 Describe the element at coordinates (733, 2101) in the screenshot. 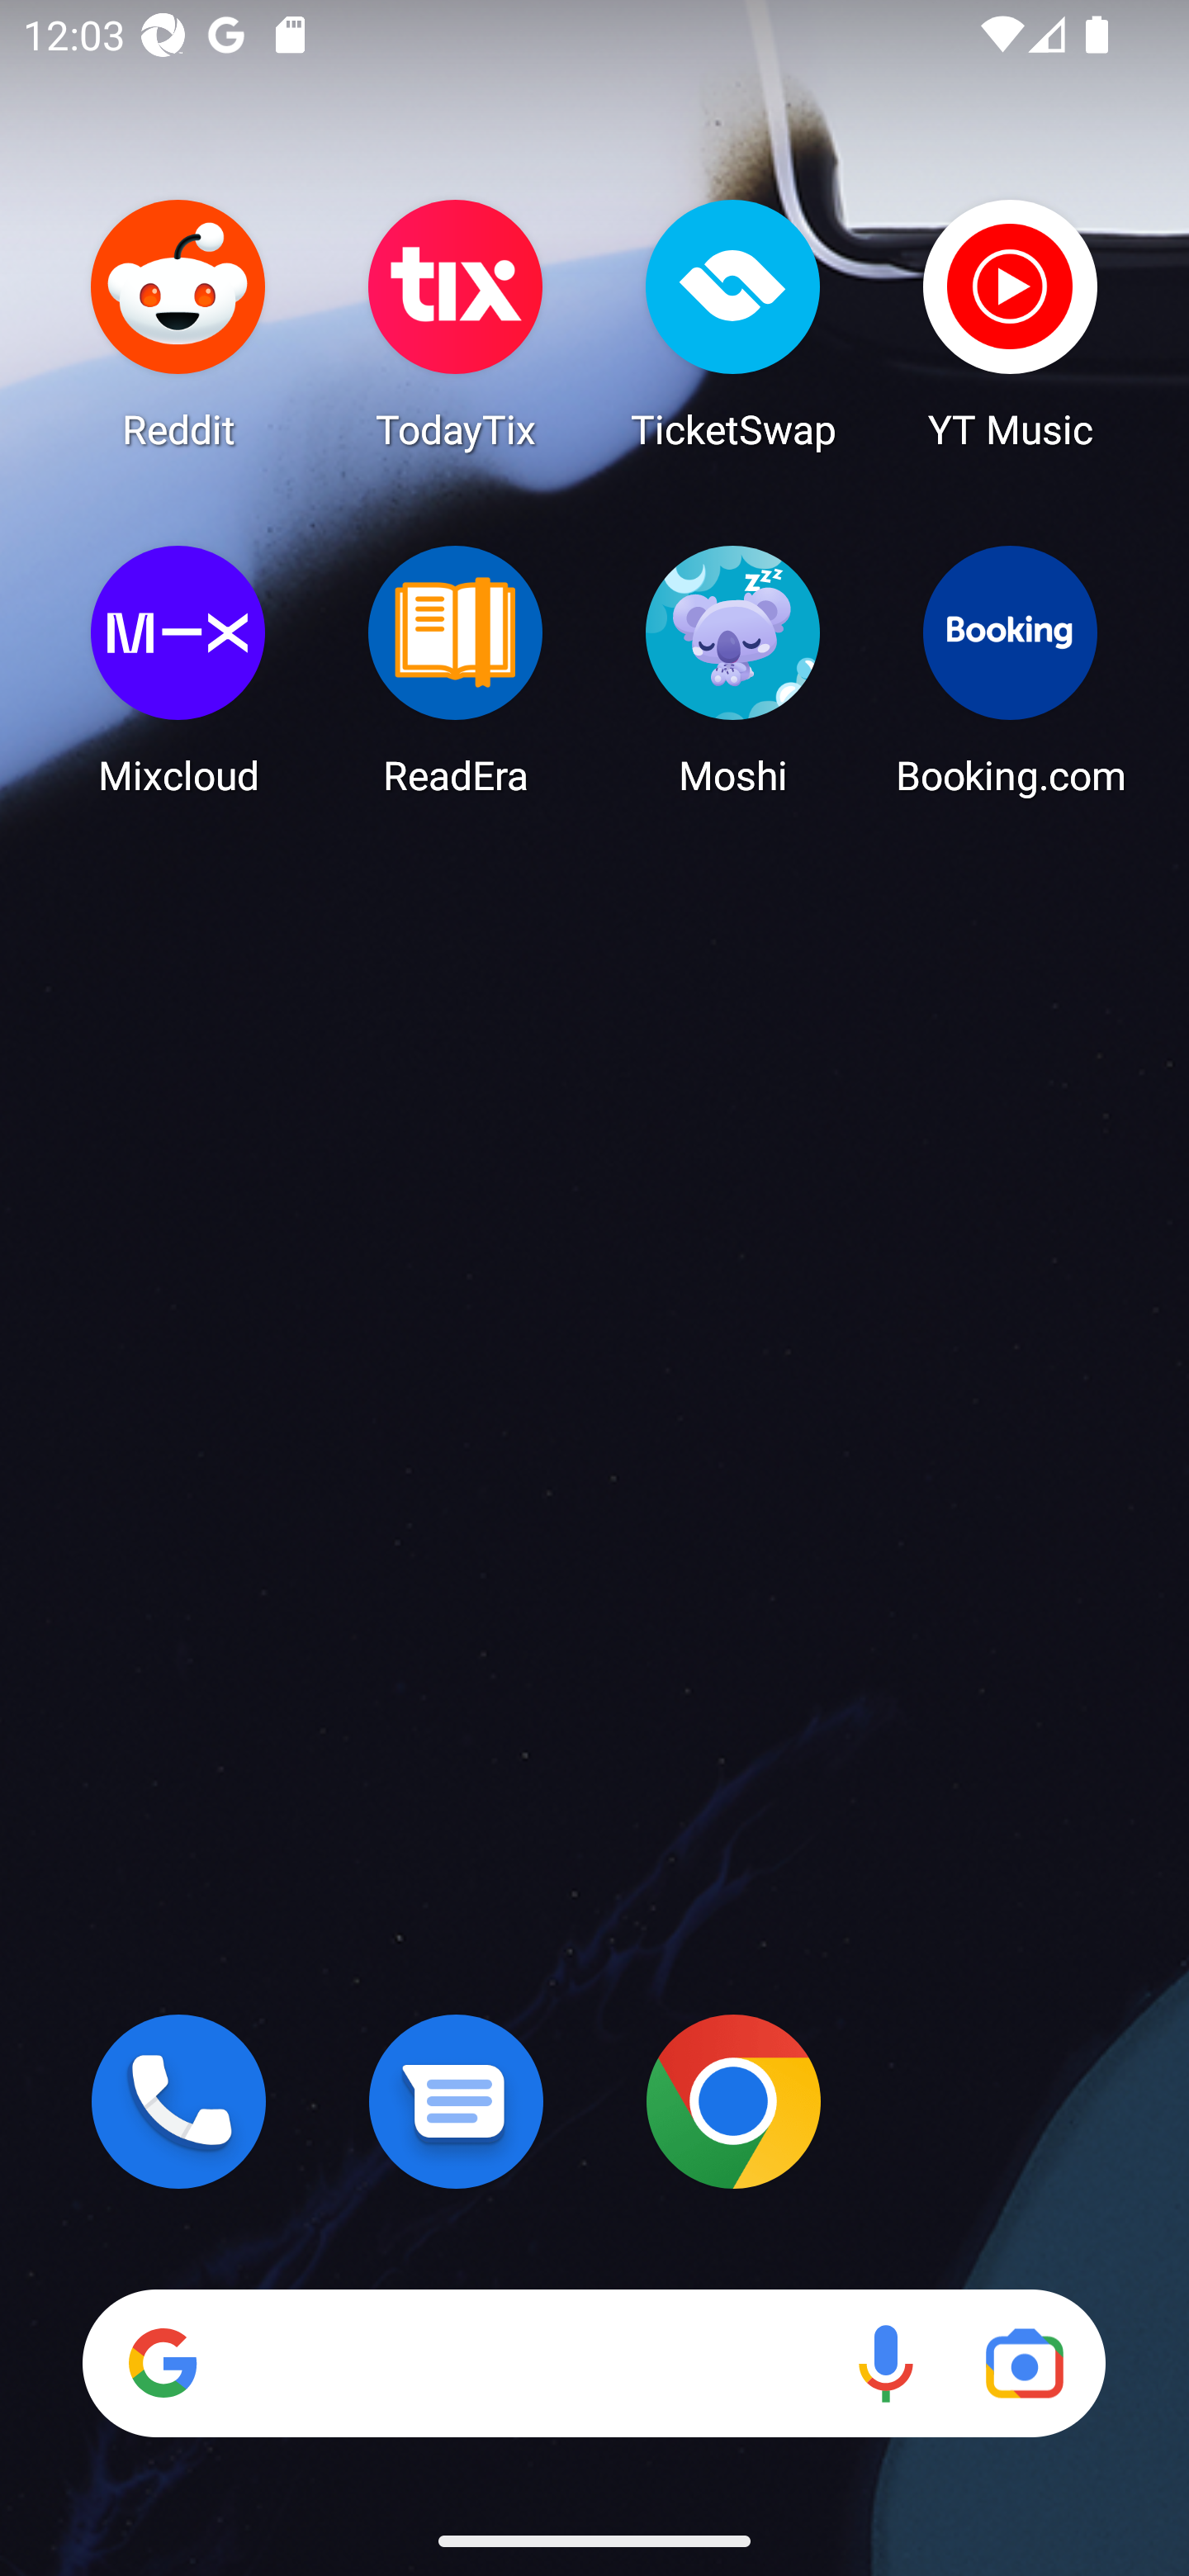

I see `Chrome` at that location.